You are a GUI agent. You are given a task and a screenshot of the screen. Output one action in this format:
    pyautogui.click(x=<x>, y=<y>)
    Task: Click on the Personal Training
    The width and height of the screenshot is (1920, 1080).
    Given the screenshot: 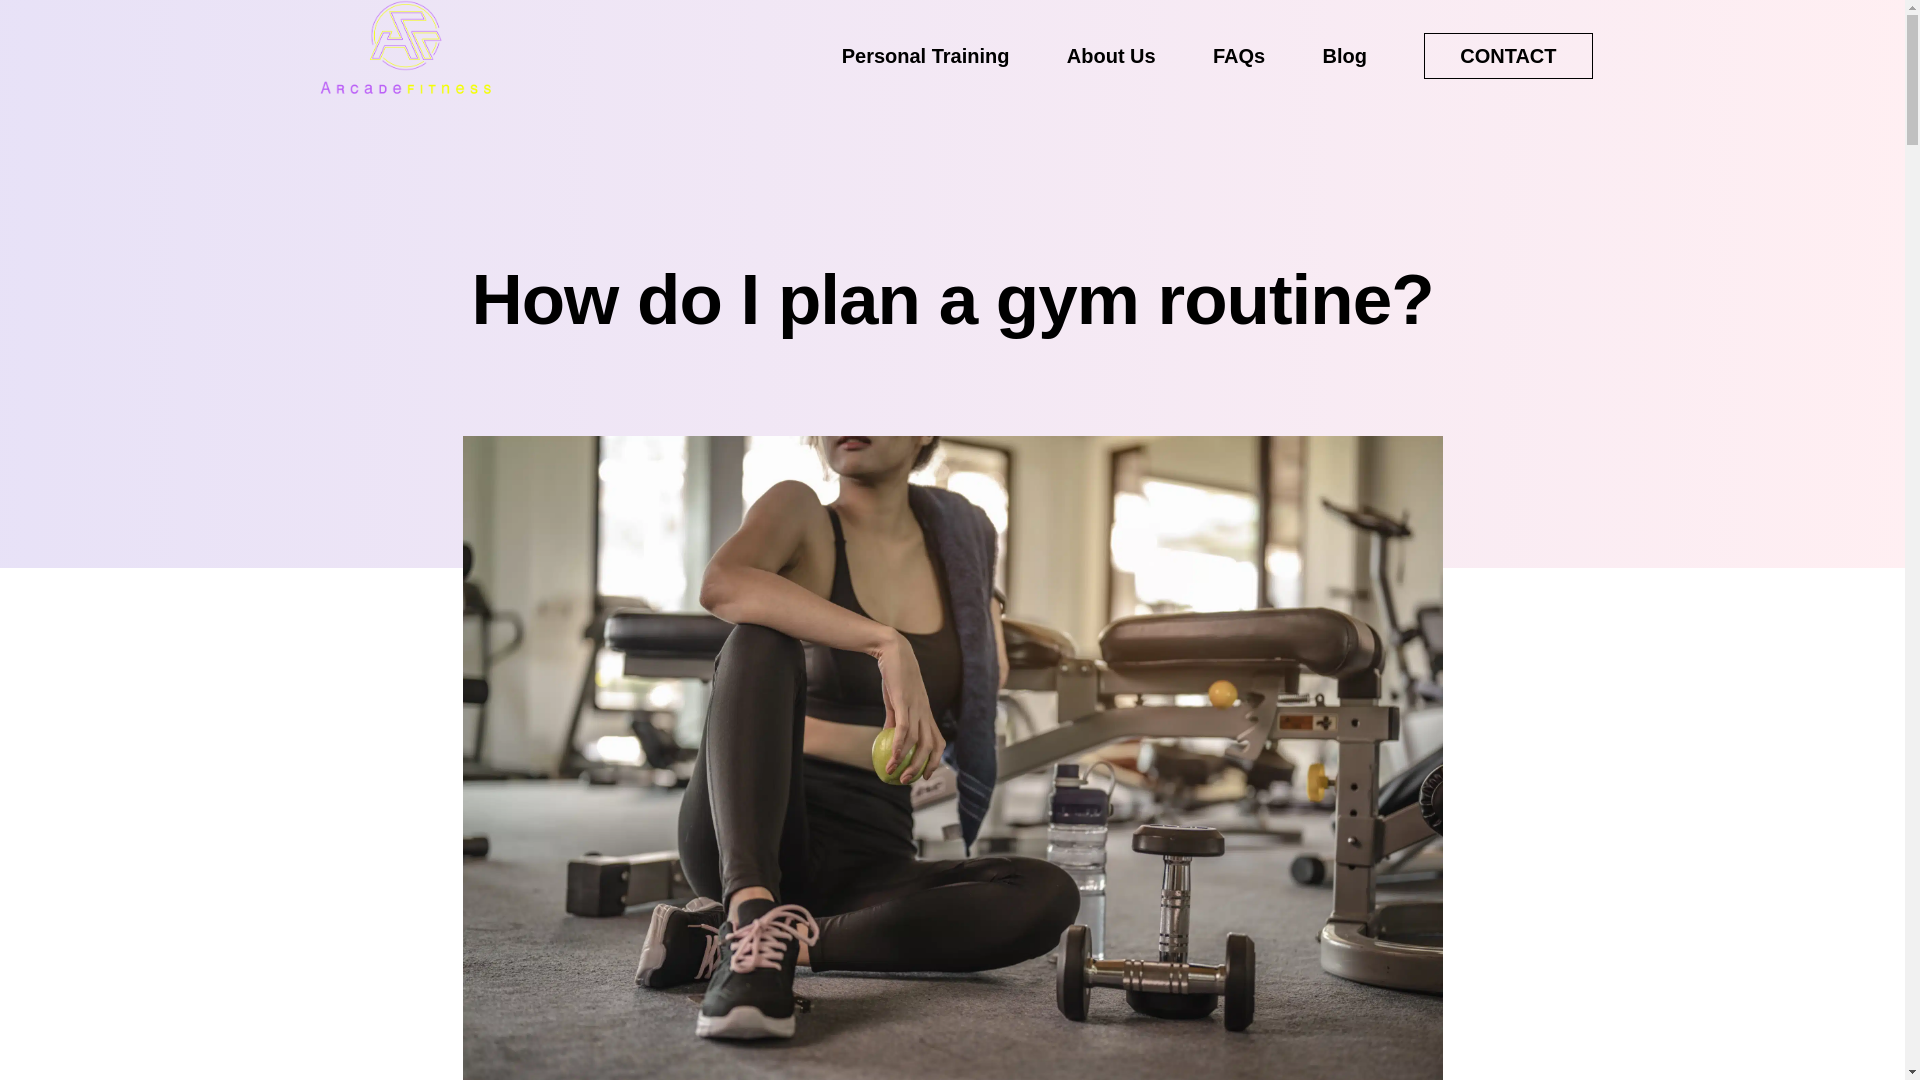 What is the action you would take?
    pyautogui.click(x=926, y=72)
    